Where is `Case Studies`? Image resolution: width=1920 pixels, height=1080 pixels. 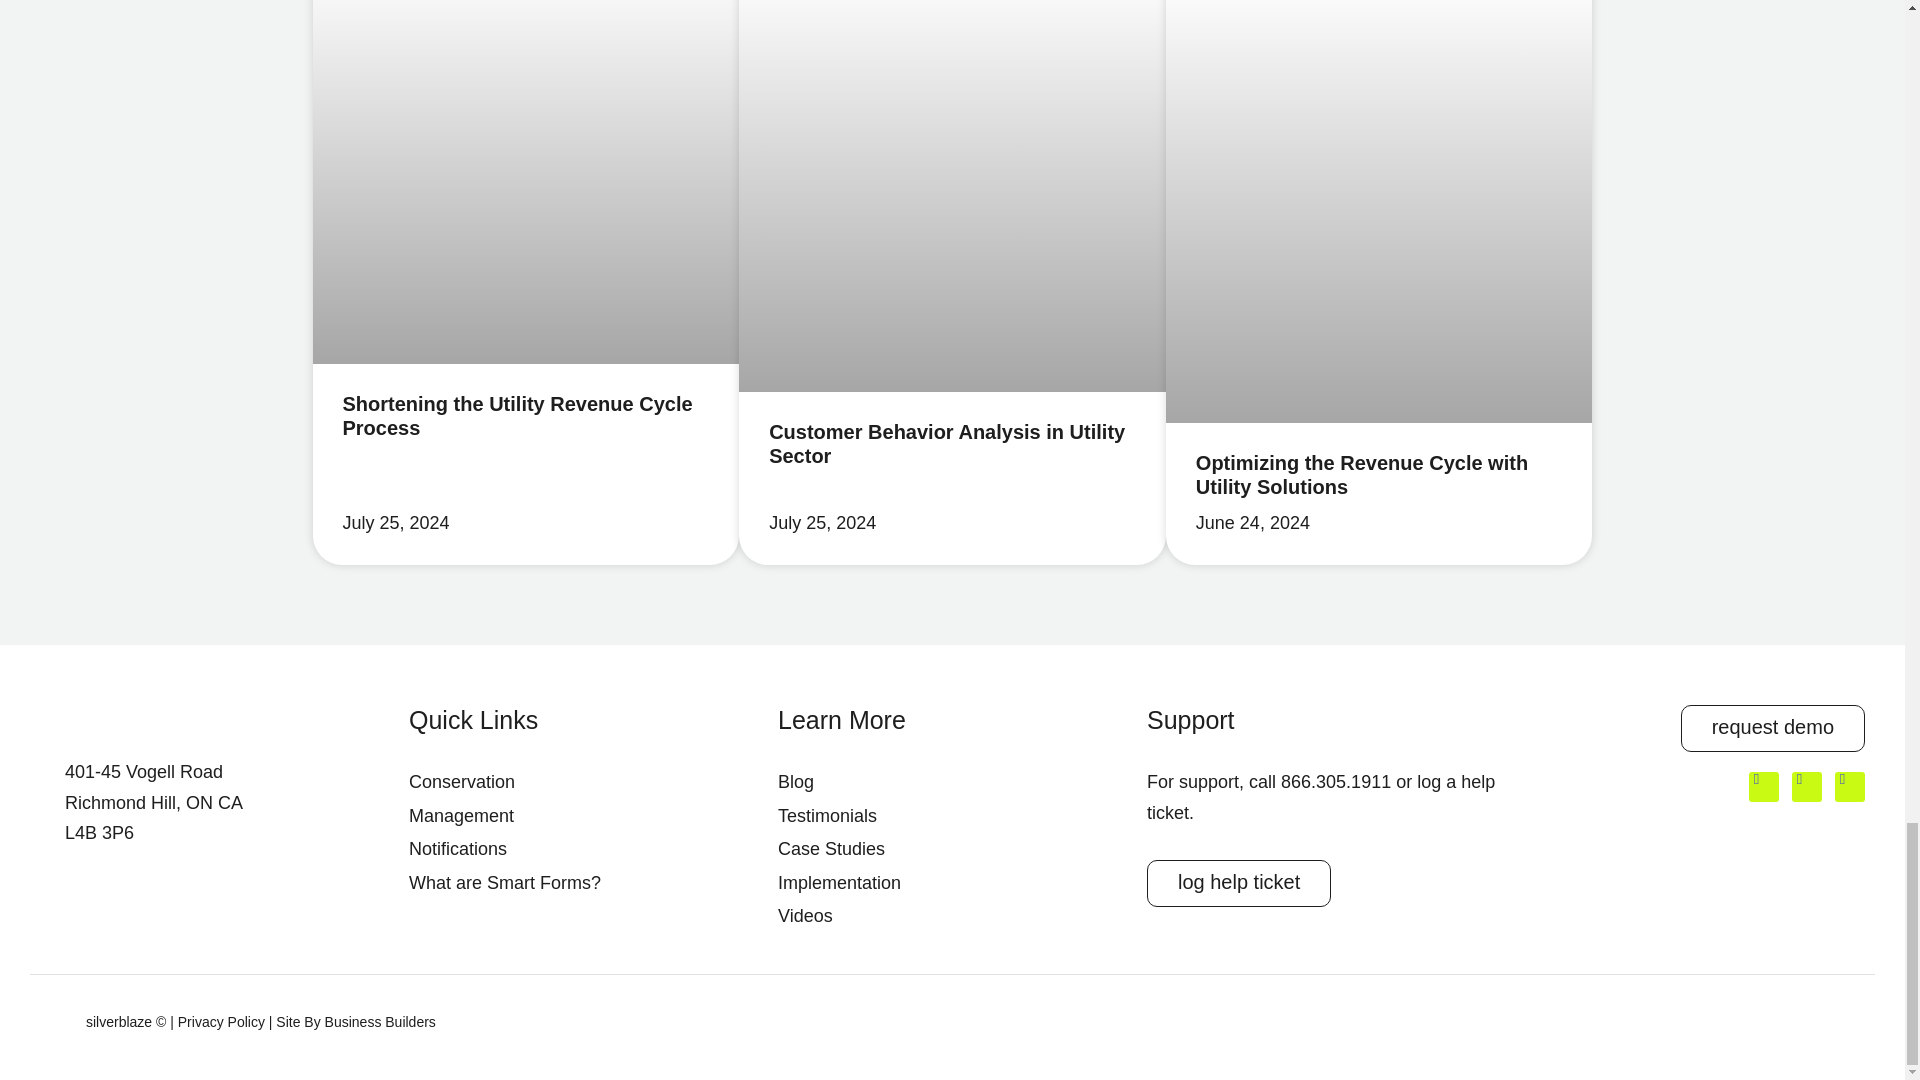
Case Studies is located at coordinates (952, 849).